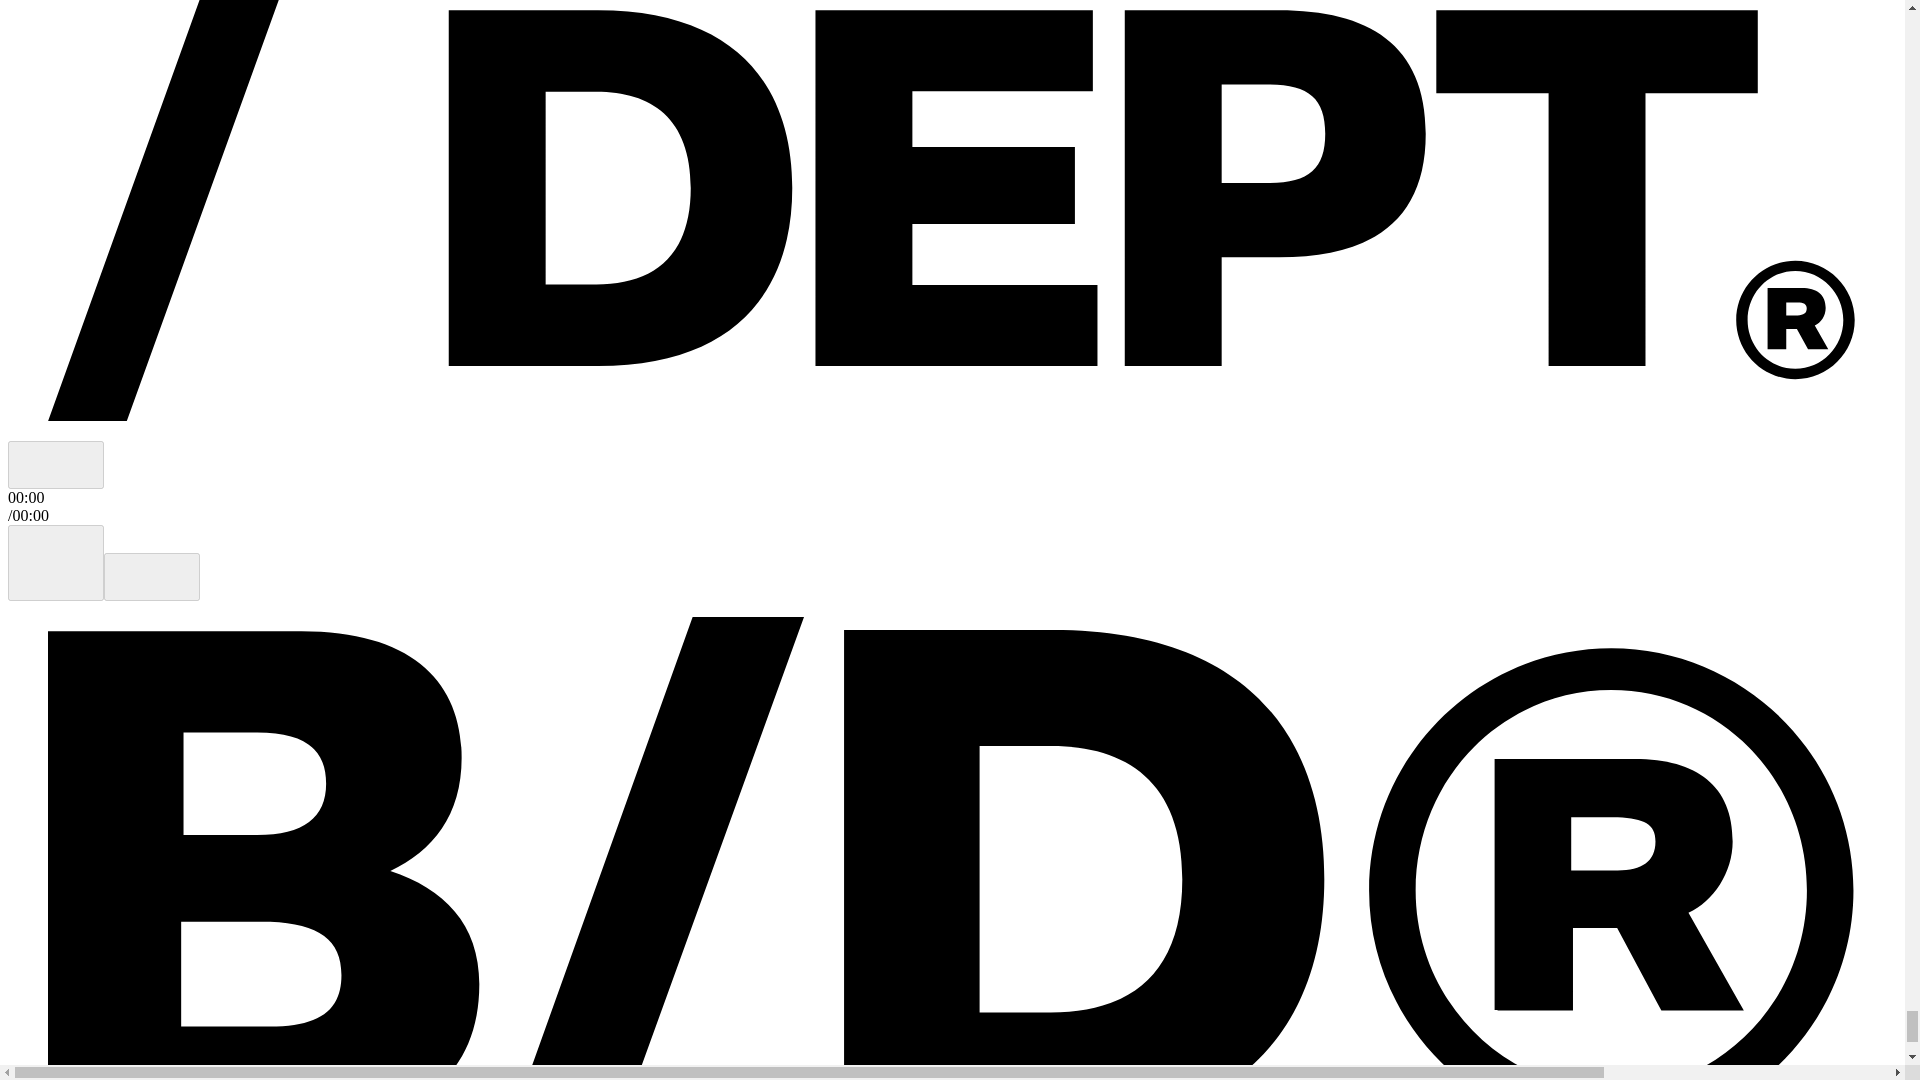  What do you see at coordinates (55, 464) in the screenshot?
I see `Close` at bounding box center [55, 464].